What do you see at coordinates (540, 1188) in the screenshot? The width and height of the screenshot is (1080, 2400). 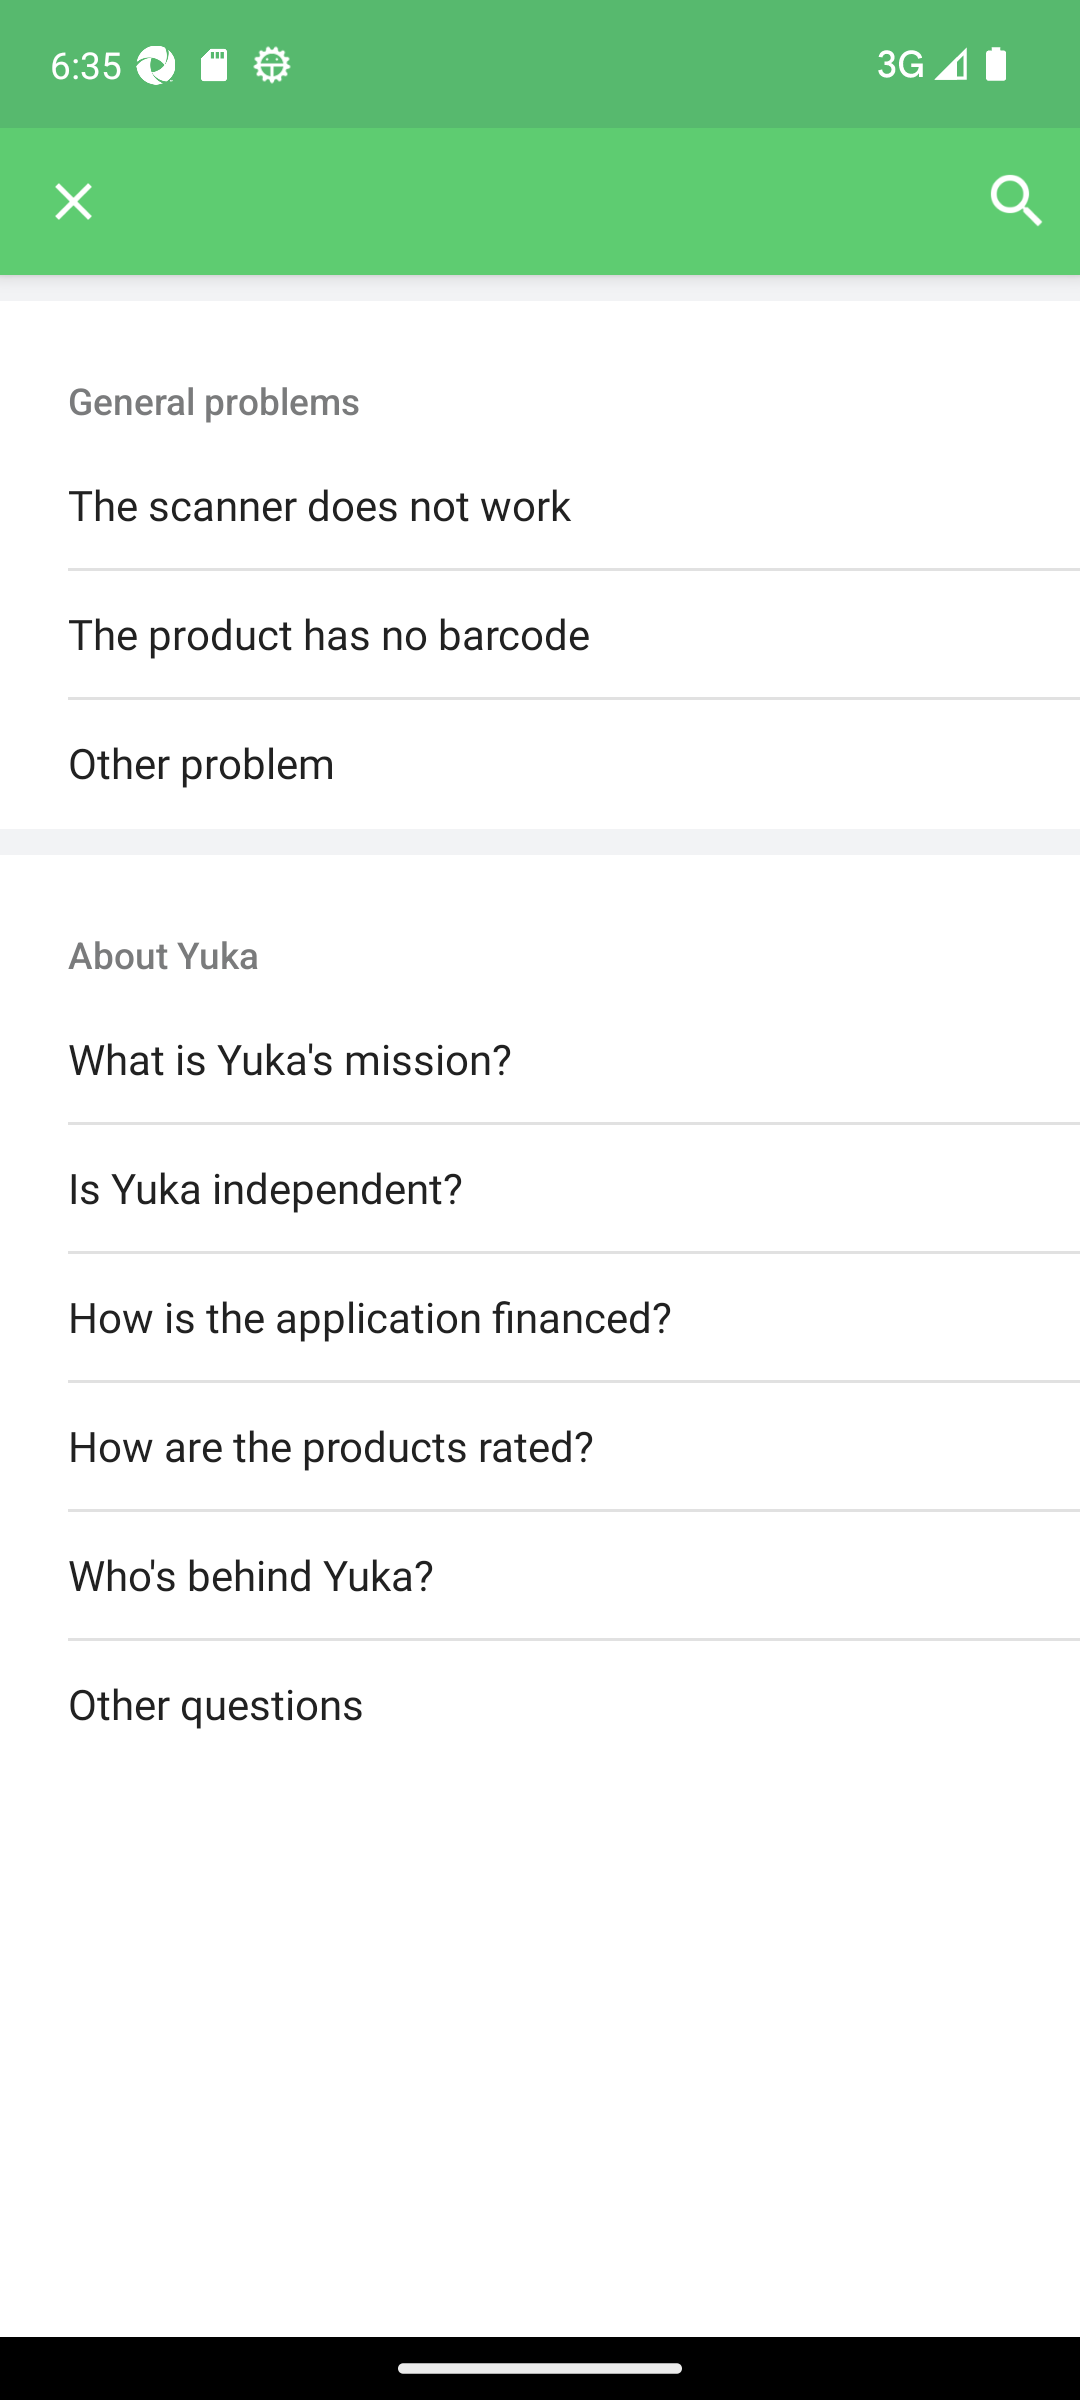 I see `Is Yuka independent?` at bounding box center [540, 1188].